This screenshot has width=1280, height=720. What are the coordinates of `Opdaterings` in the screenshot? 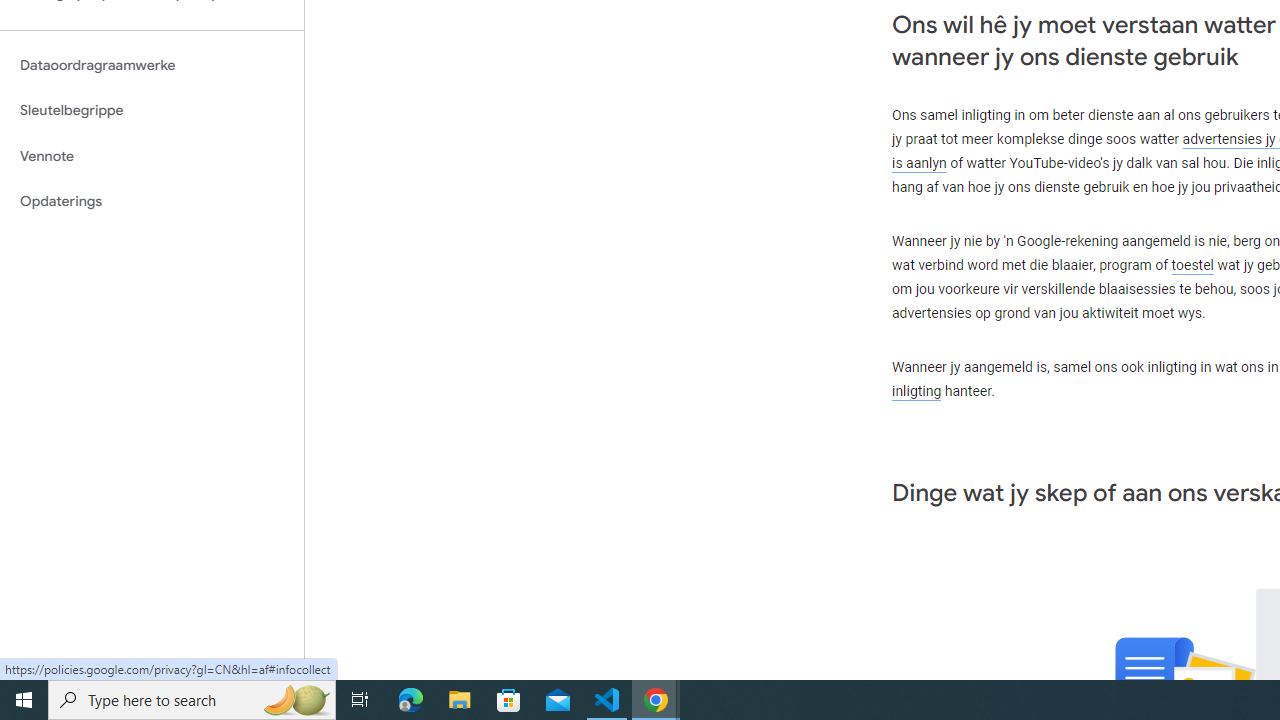 It's located at (152, 202).